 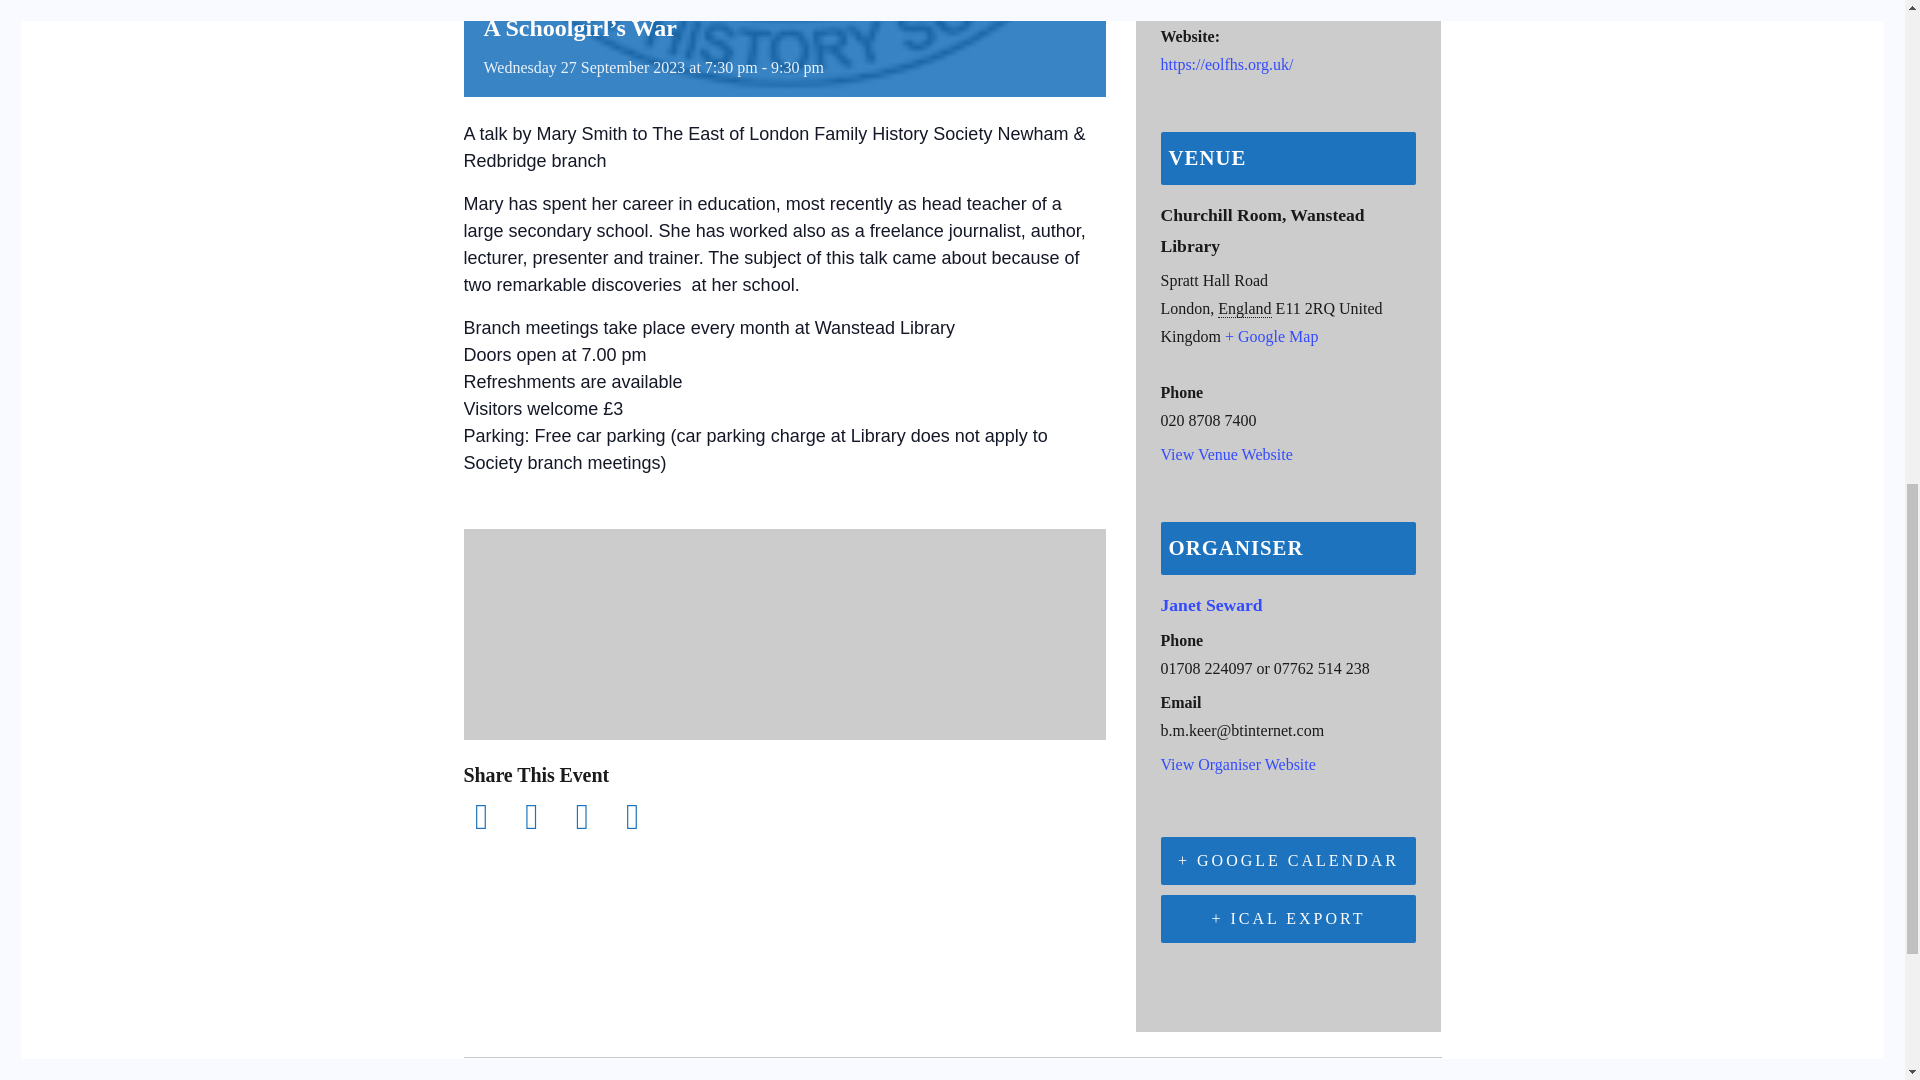 What do you see at coordinates (1244, 308) in the screenshot?
I see `England` at bounding box center [1244, 308].